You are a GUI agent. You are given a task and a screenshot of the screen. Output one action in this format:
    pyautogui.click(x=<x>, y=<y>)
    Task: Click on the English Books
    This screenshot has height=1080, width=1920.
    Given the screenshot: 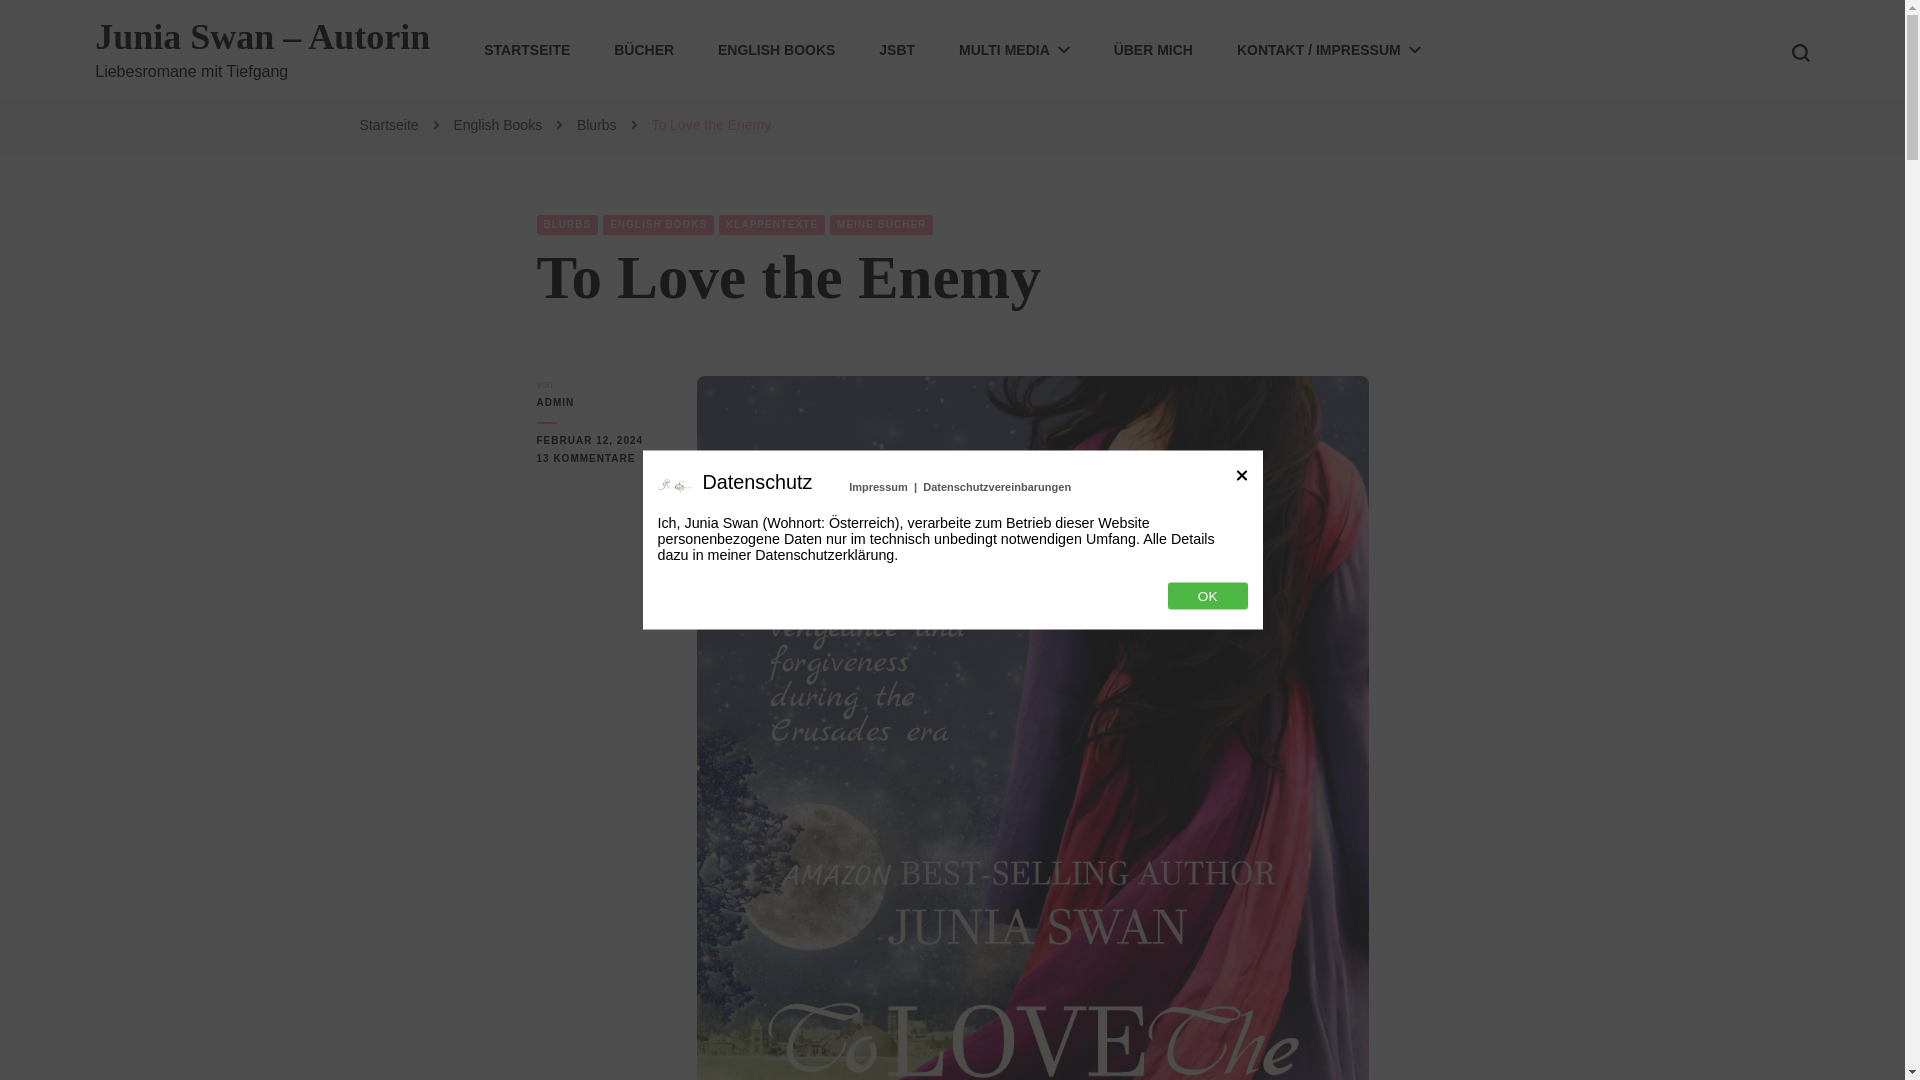 What is the action you would take?
    pyautogui.click(x=499, y=124)
    